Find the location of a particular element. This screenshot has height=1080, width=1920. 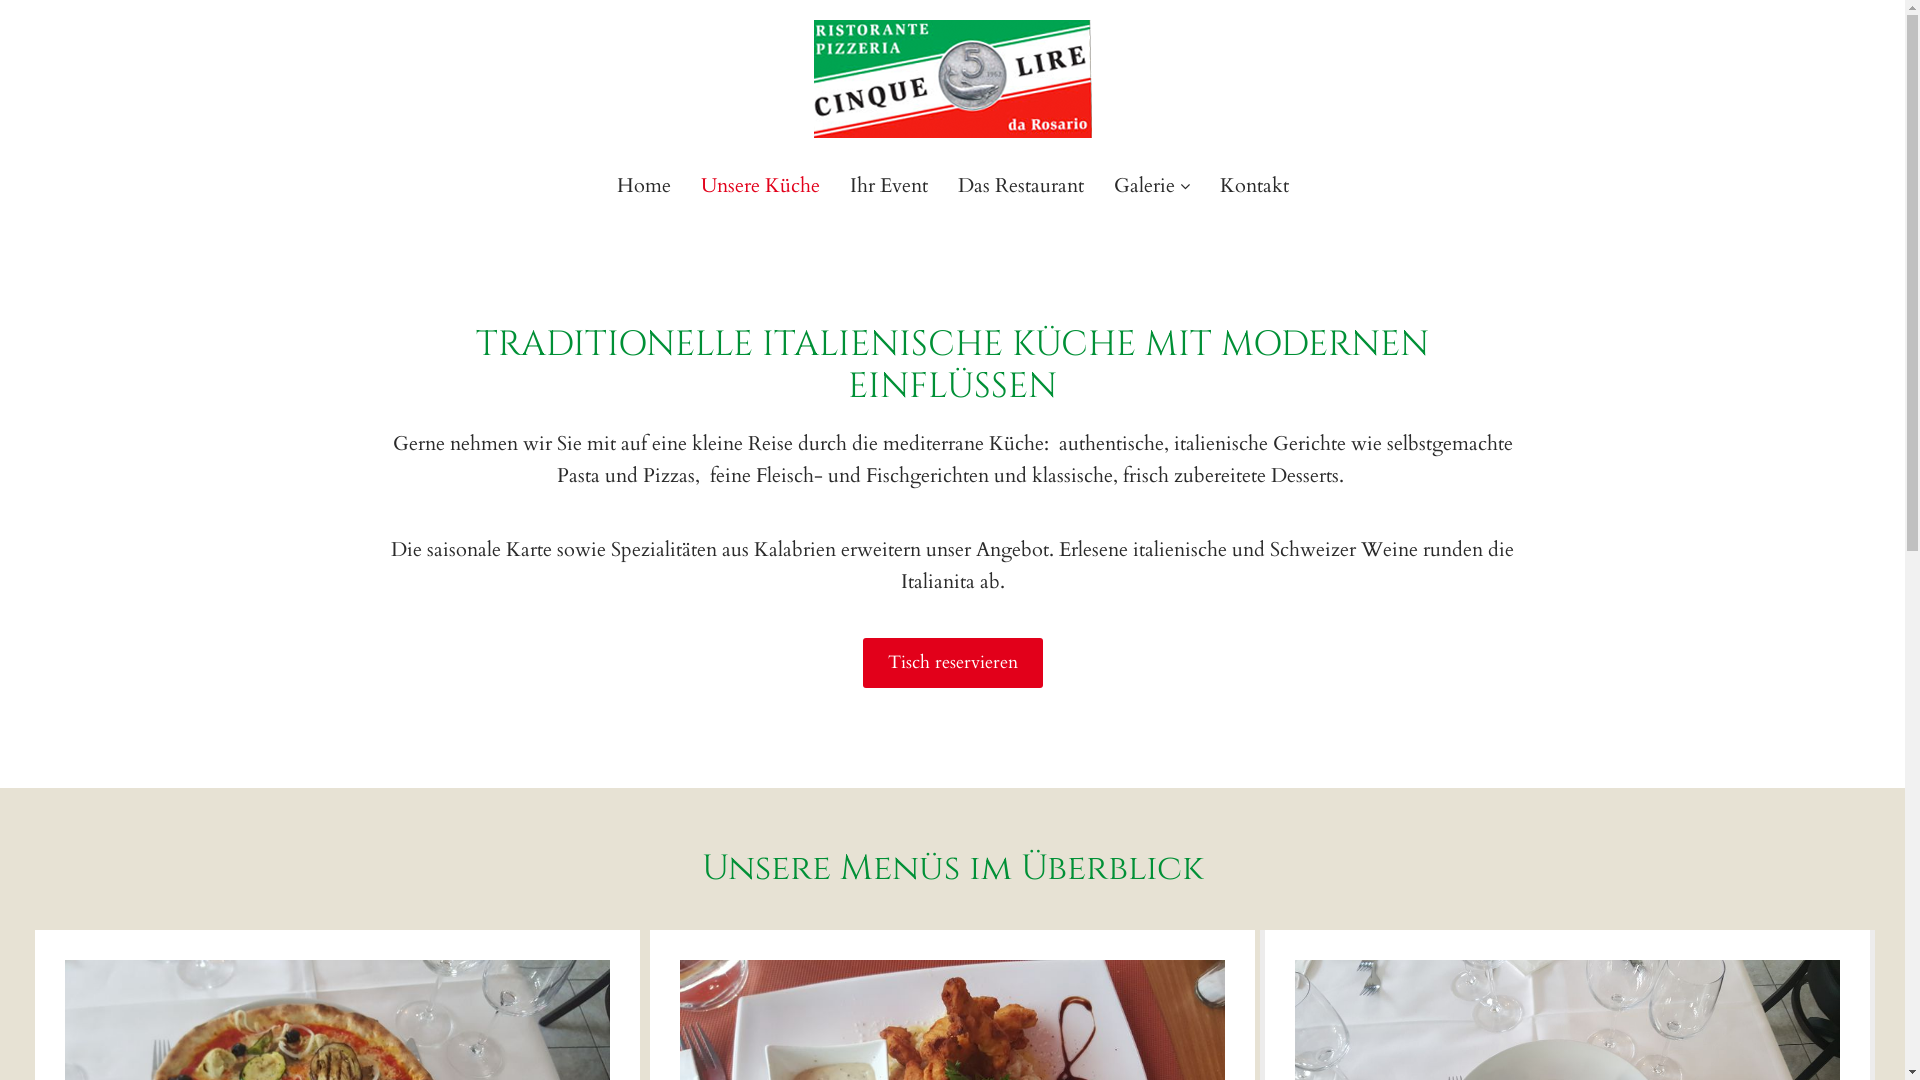

Kontakt is located at coordinates (1254, 186).